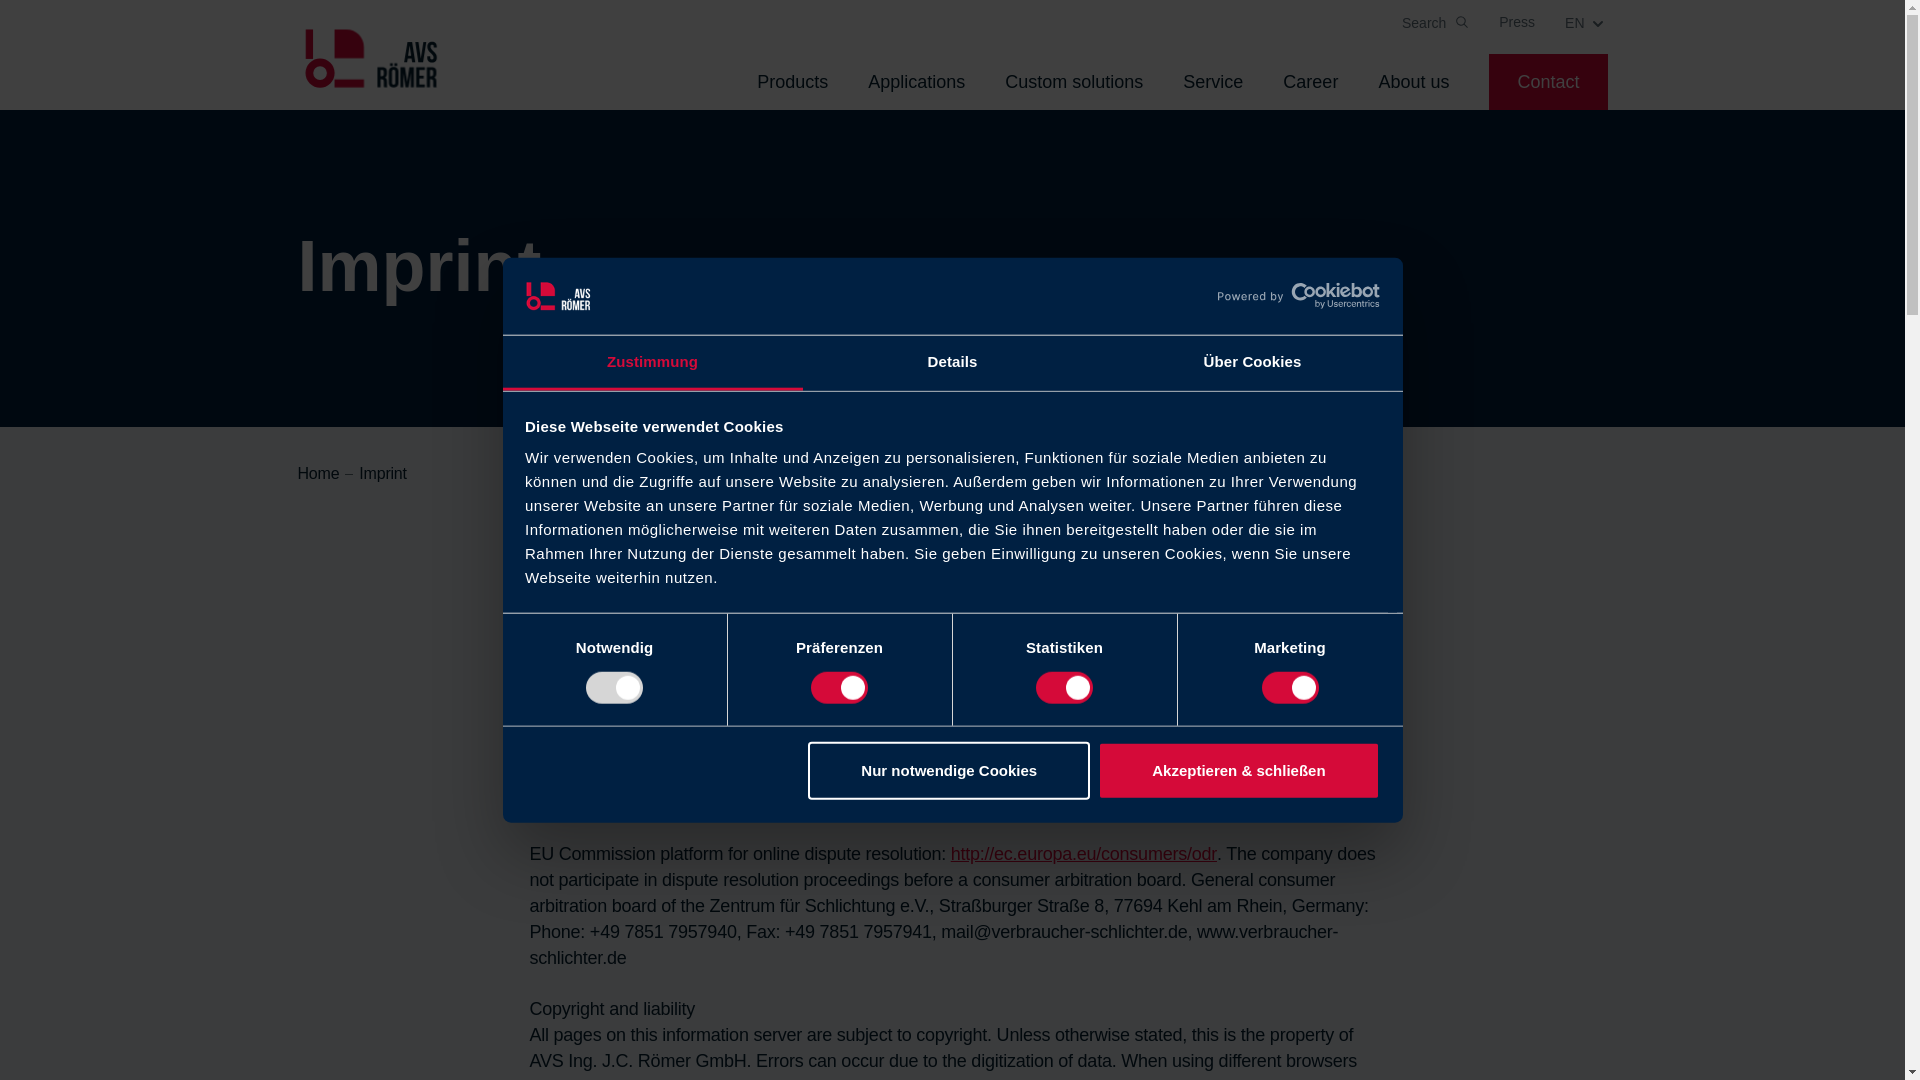  What do you see at coordinates (949, 770) in the screenshot?
I see `Nur notwendige Cookies` at bounding box center [949, 770].